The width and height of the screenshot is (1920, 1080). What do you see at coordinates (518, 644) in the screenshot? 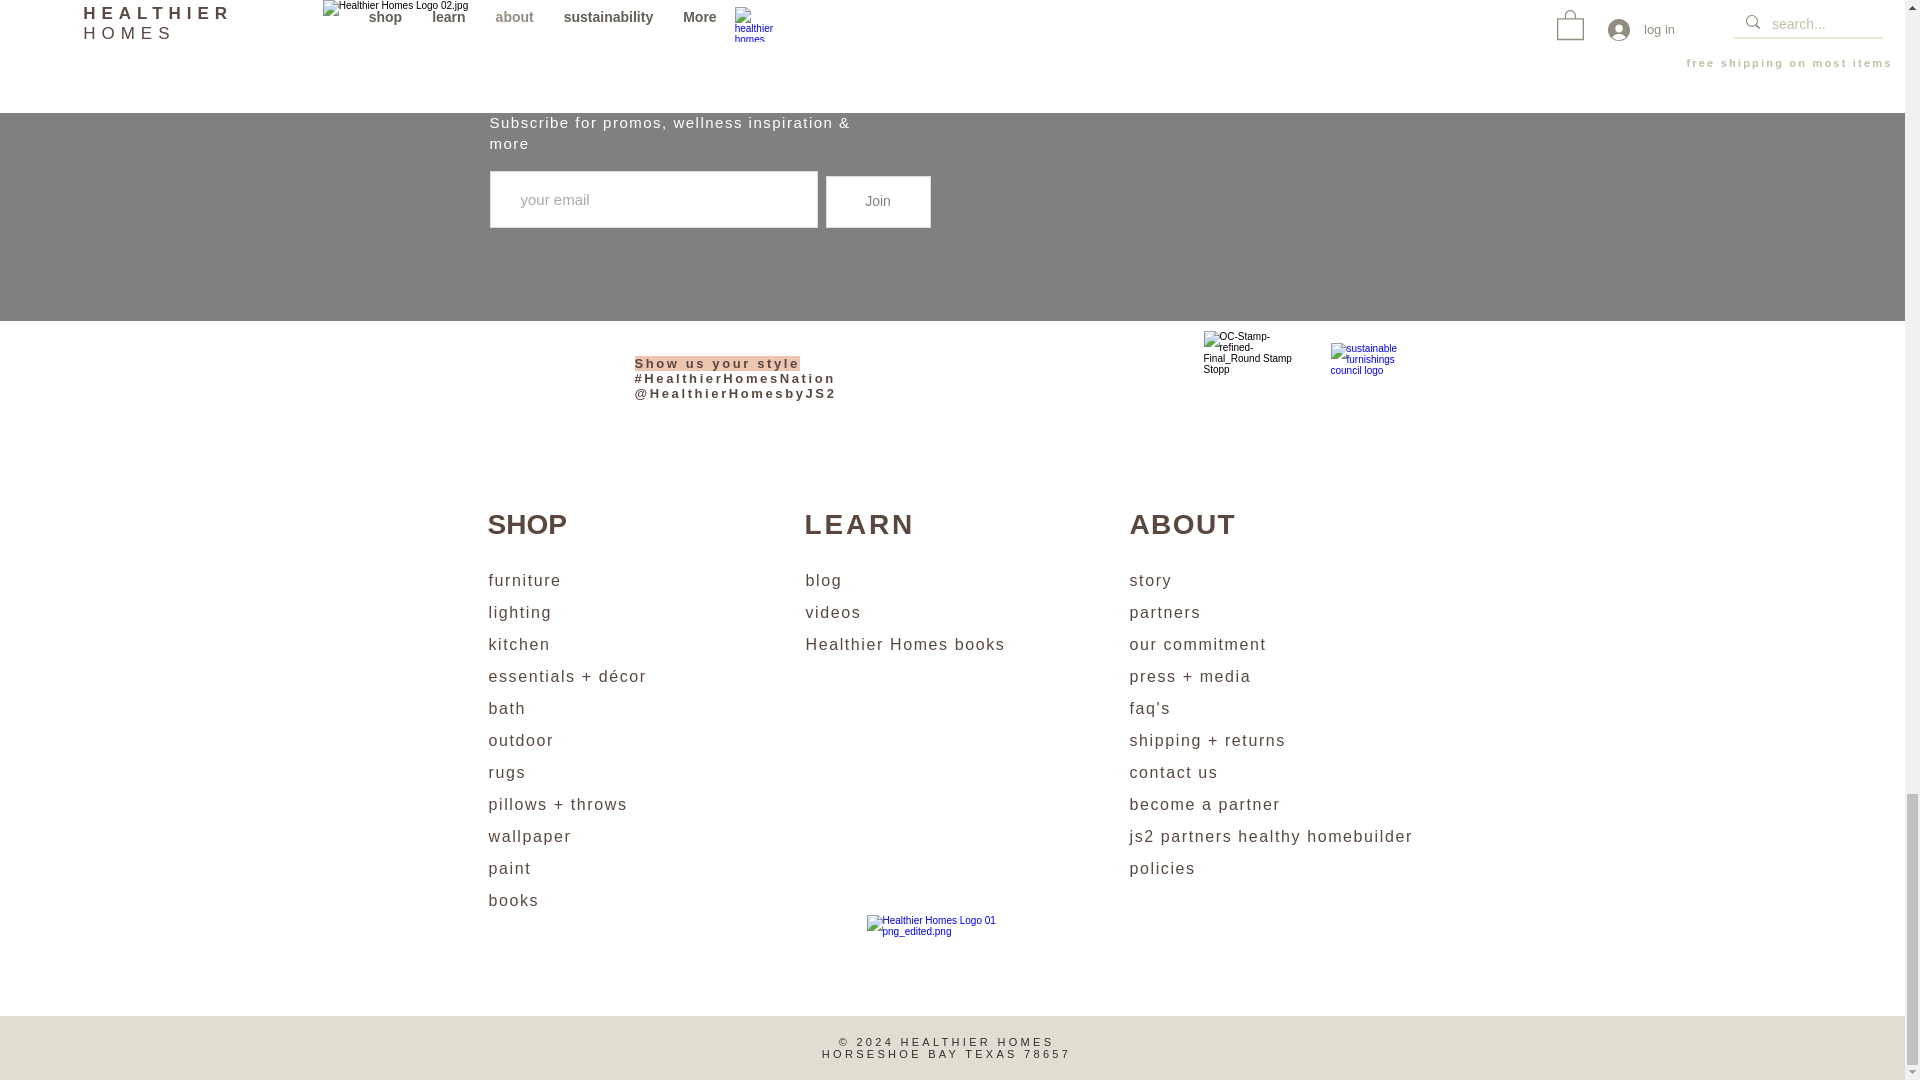
I see `kitchen` at bounding box center [518, 644].